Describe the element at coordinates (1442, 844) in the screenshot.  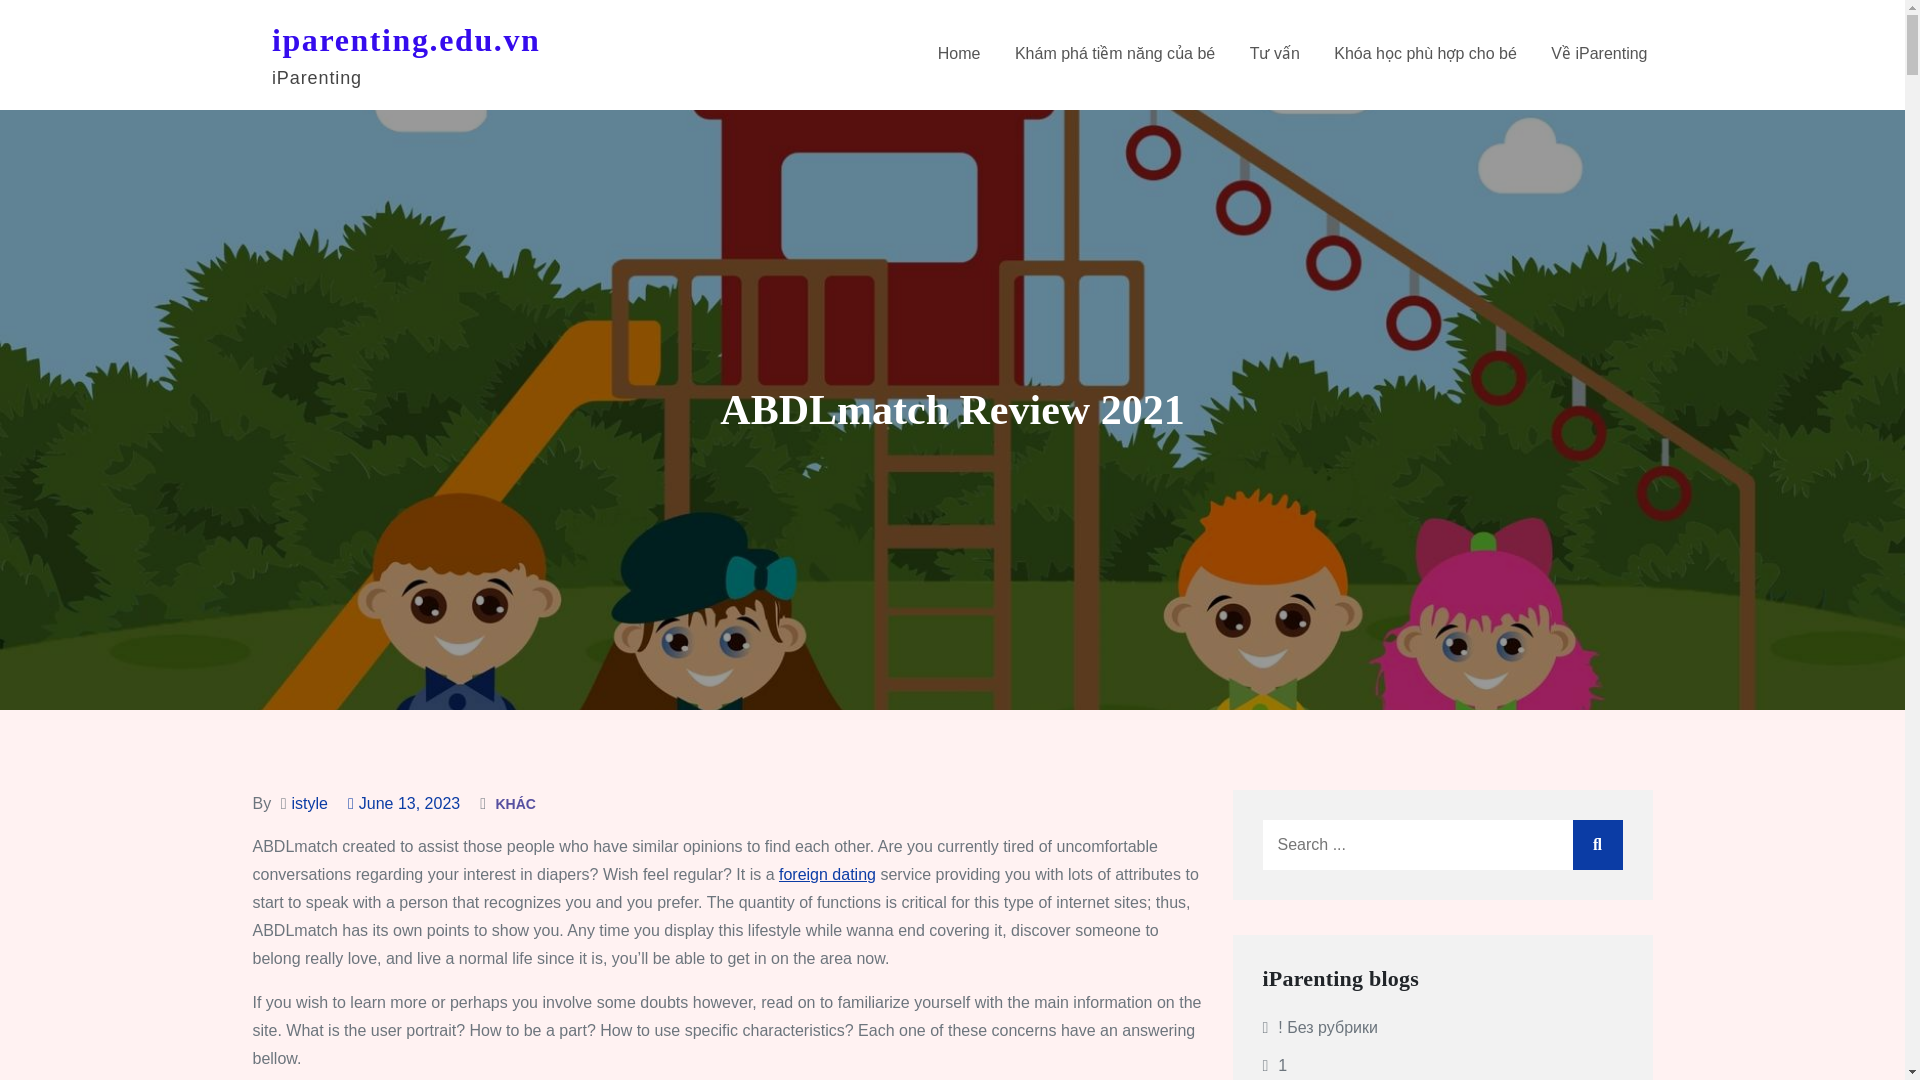
I see `Search for:` at that location.